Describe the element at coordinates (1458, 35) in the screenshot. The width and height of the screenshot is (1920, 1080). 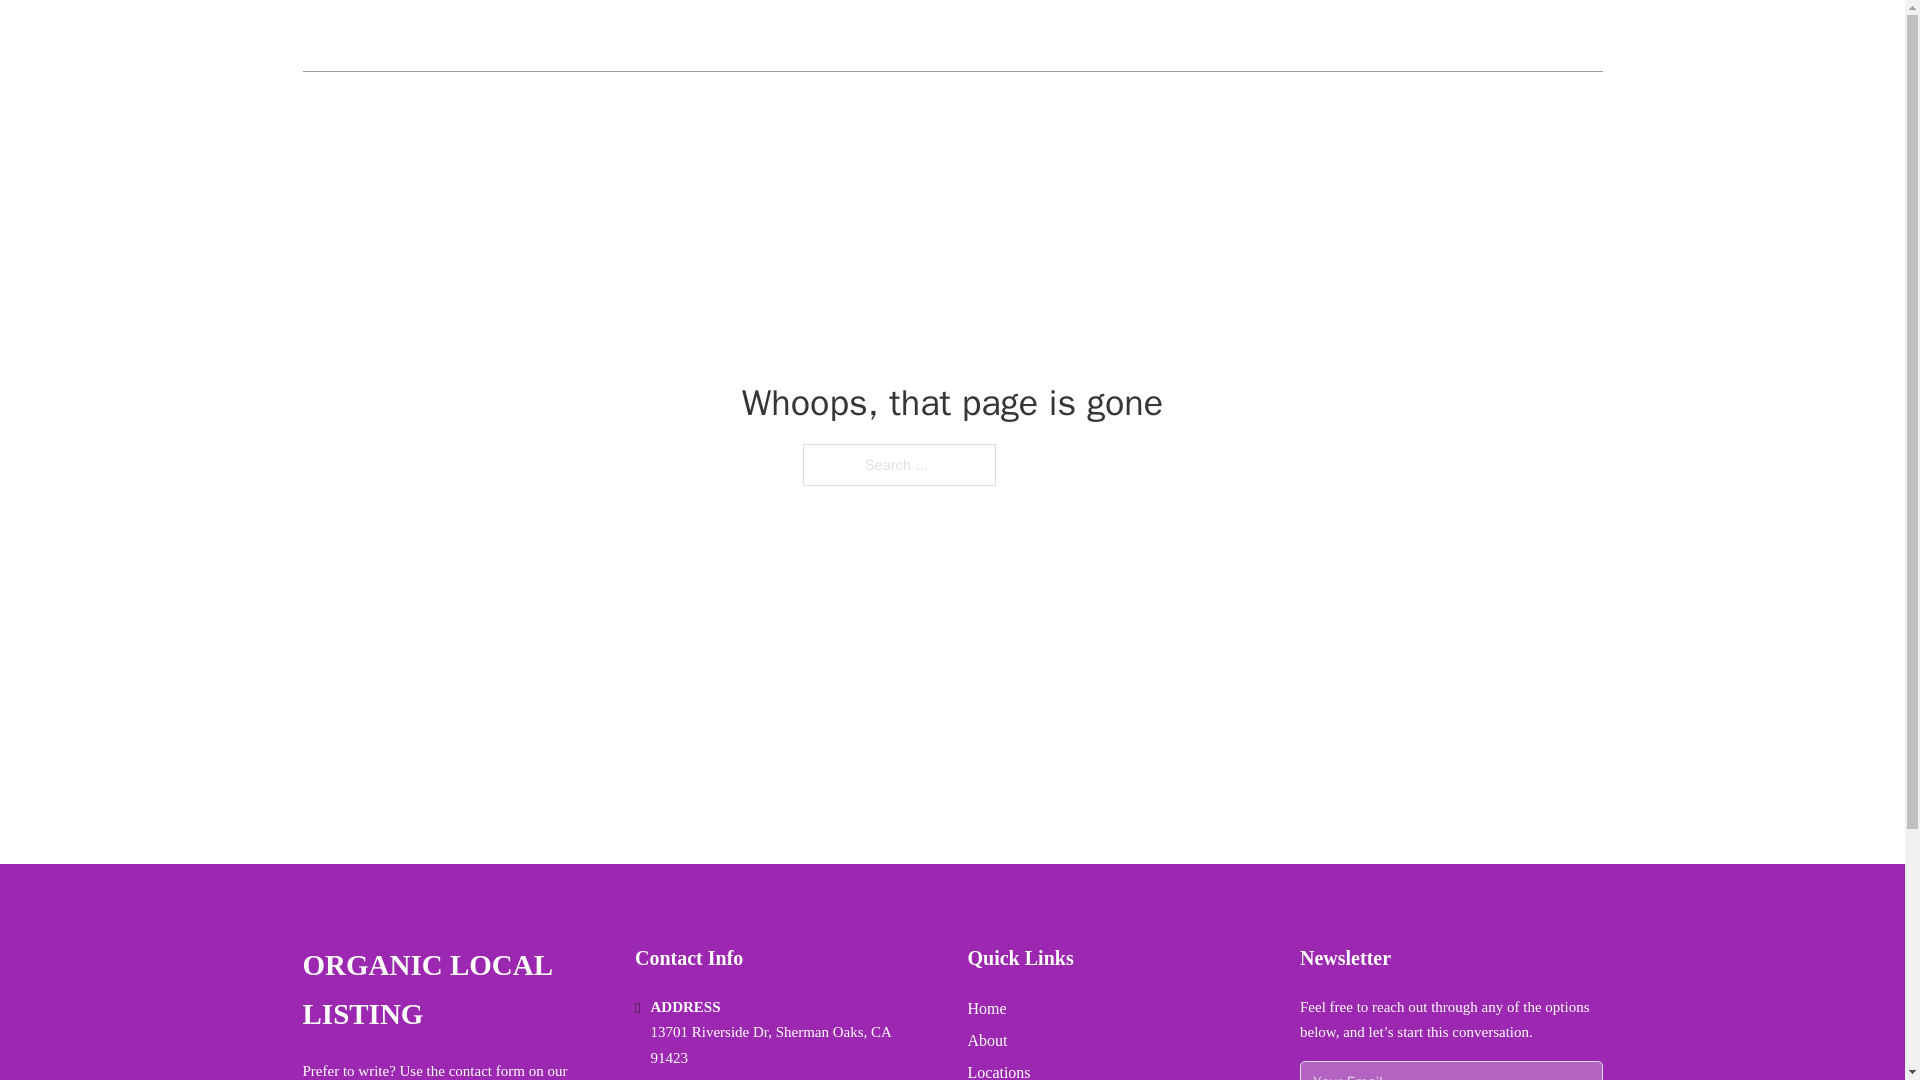
I see `LOCATIONS` at that location.